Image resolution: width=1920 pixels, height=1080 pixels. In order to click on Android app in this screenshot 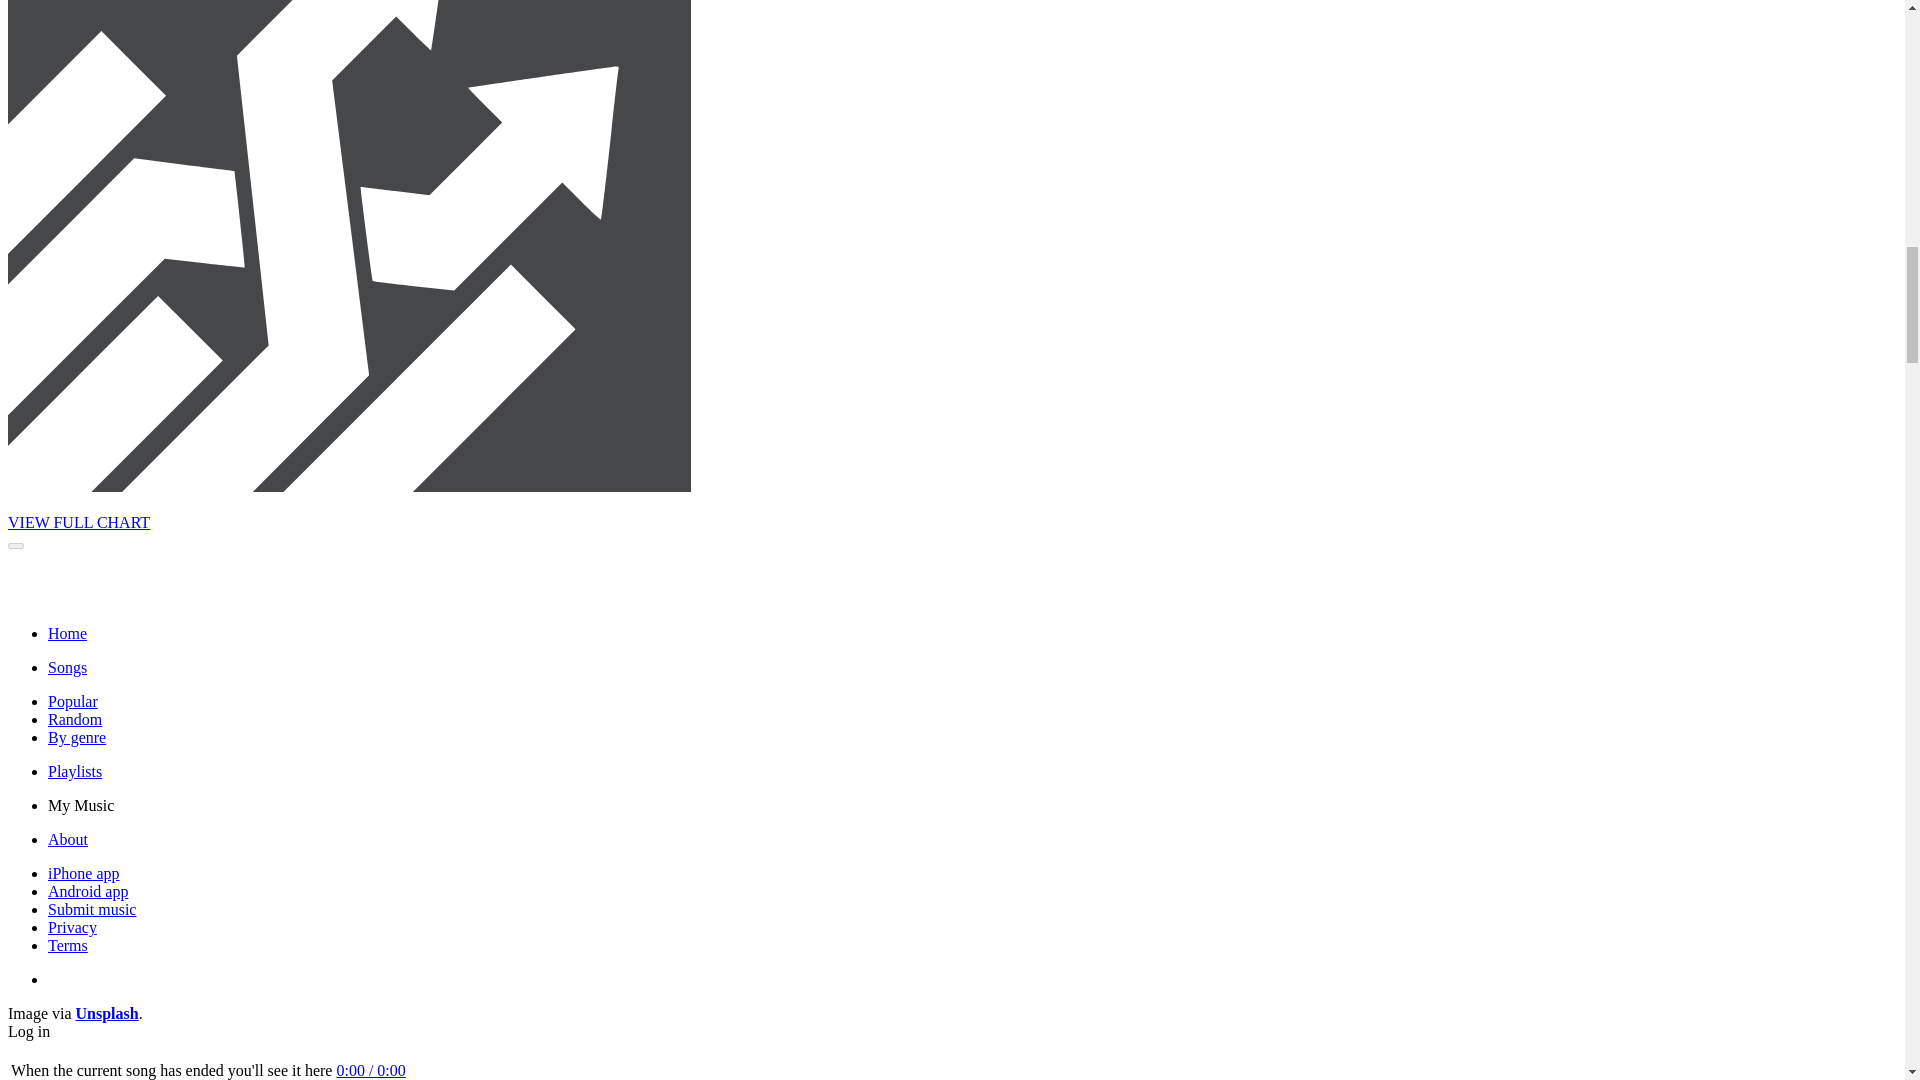, I will do `click(88, 891)`.